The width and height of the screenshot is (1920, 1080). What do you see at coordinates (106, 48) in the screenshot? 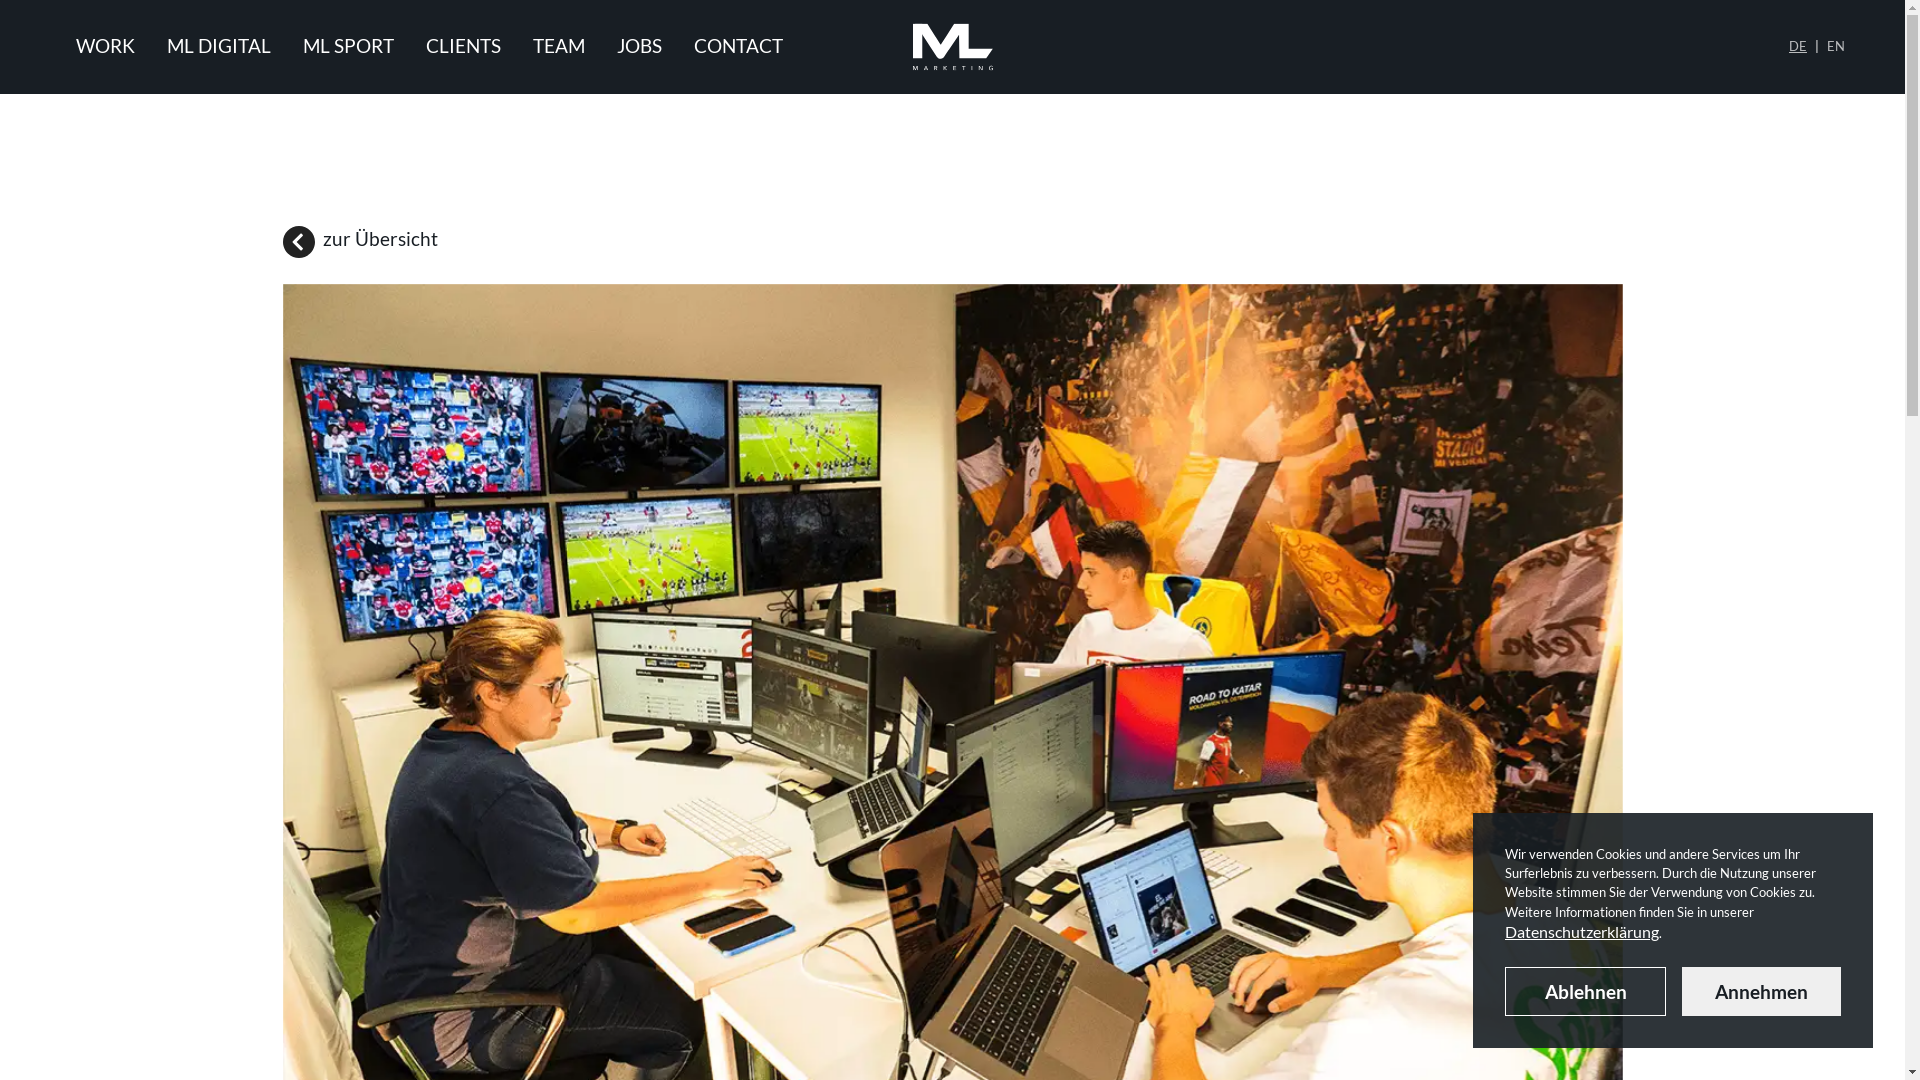
I see `WORK` at bounding box center [106, 48].